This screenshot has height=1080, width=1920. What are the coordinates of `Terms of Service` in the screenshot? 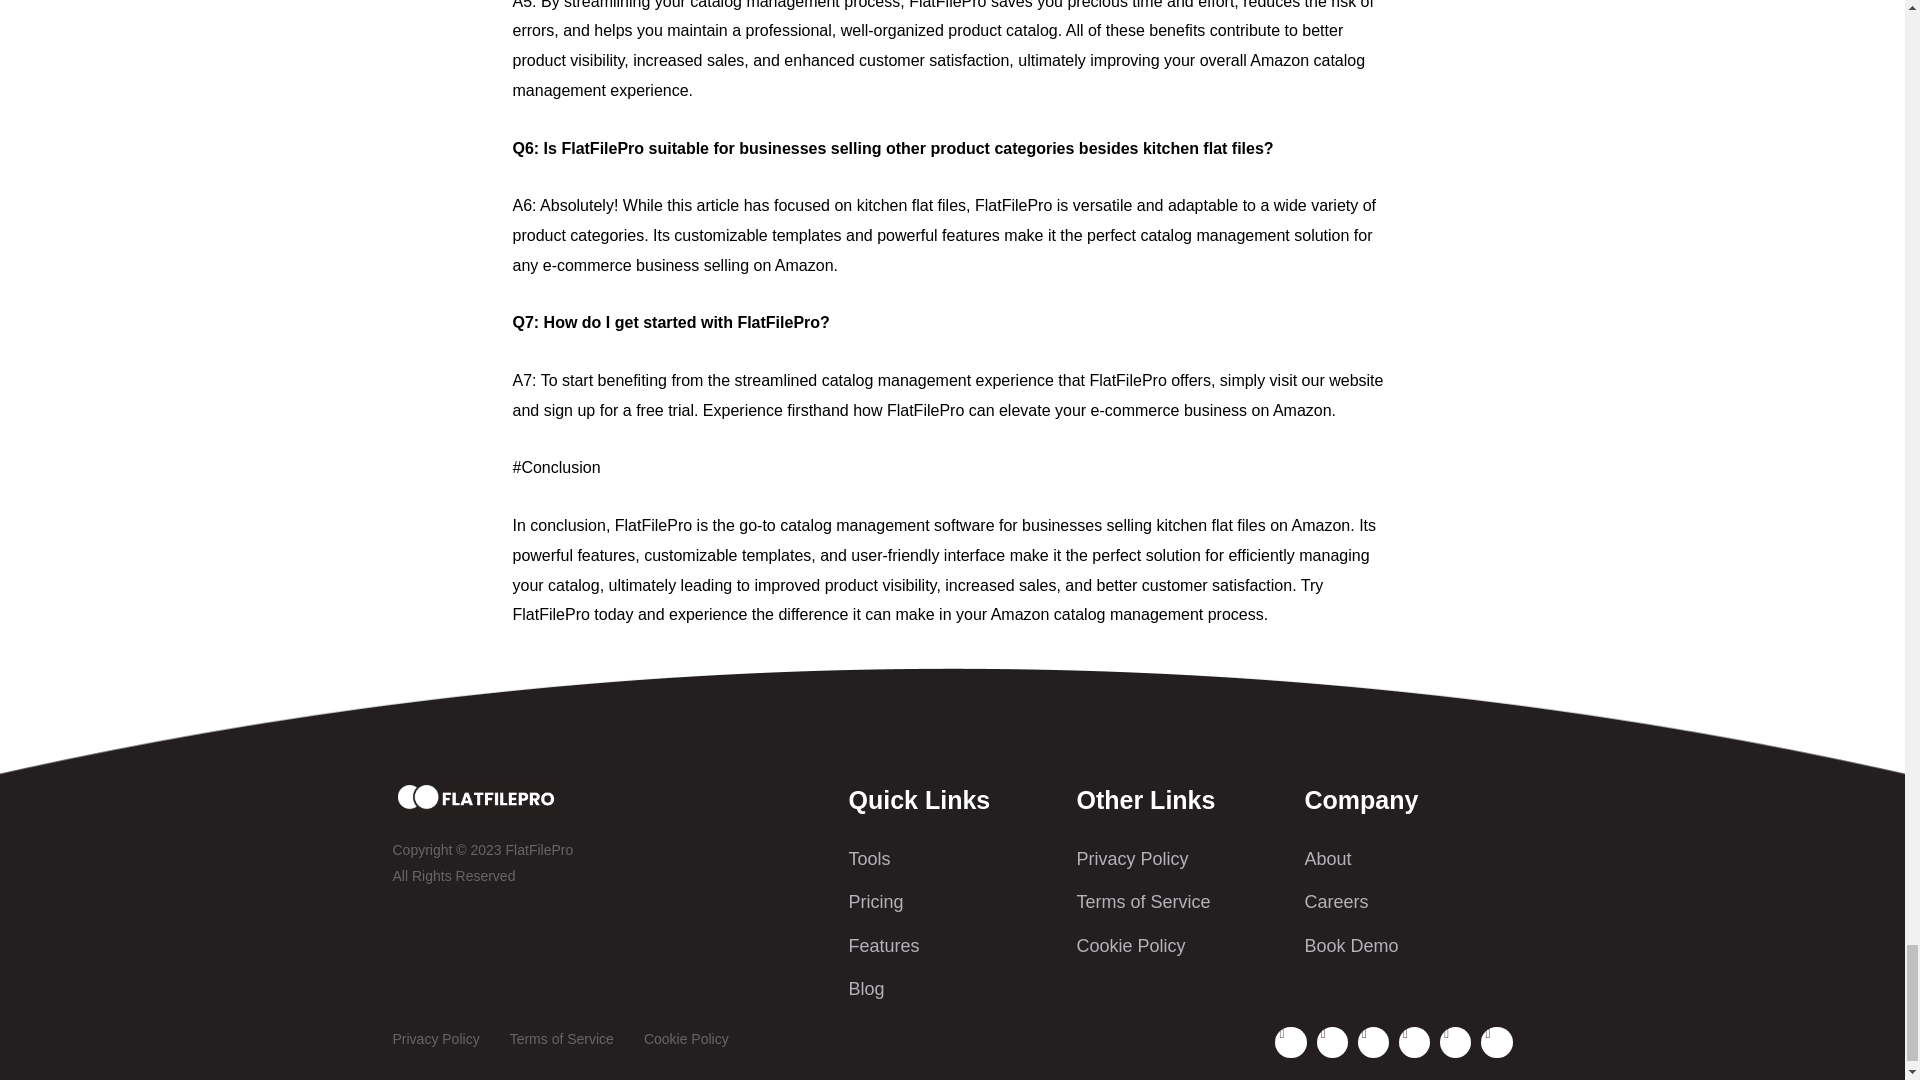 It's located at (562, 1040).